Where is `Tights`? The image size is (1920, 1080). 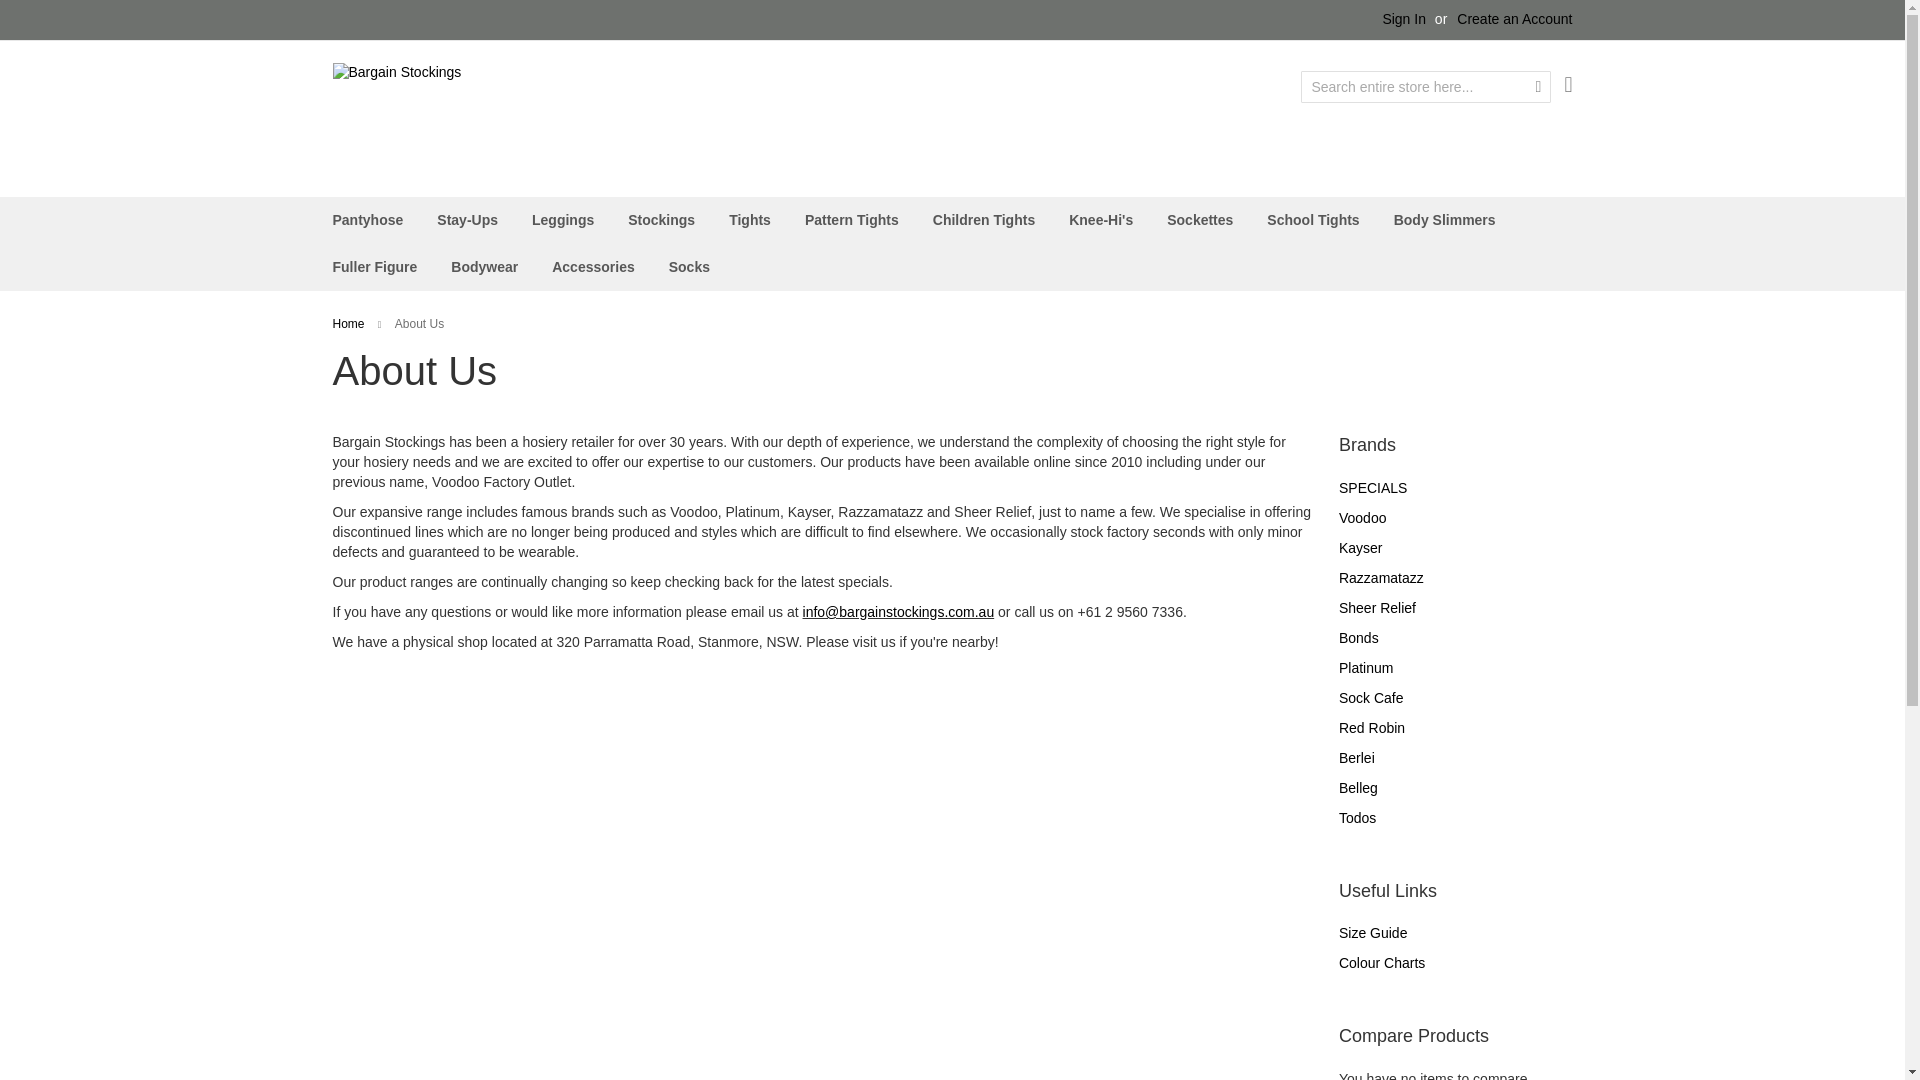 Tights is located at coordinates (750, 220).